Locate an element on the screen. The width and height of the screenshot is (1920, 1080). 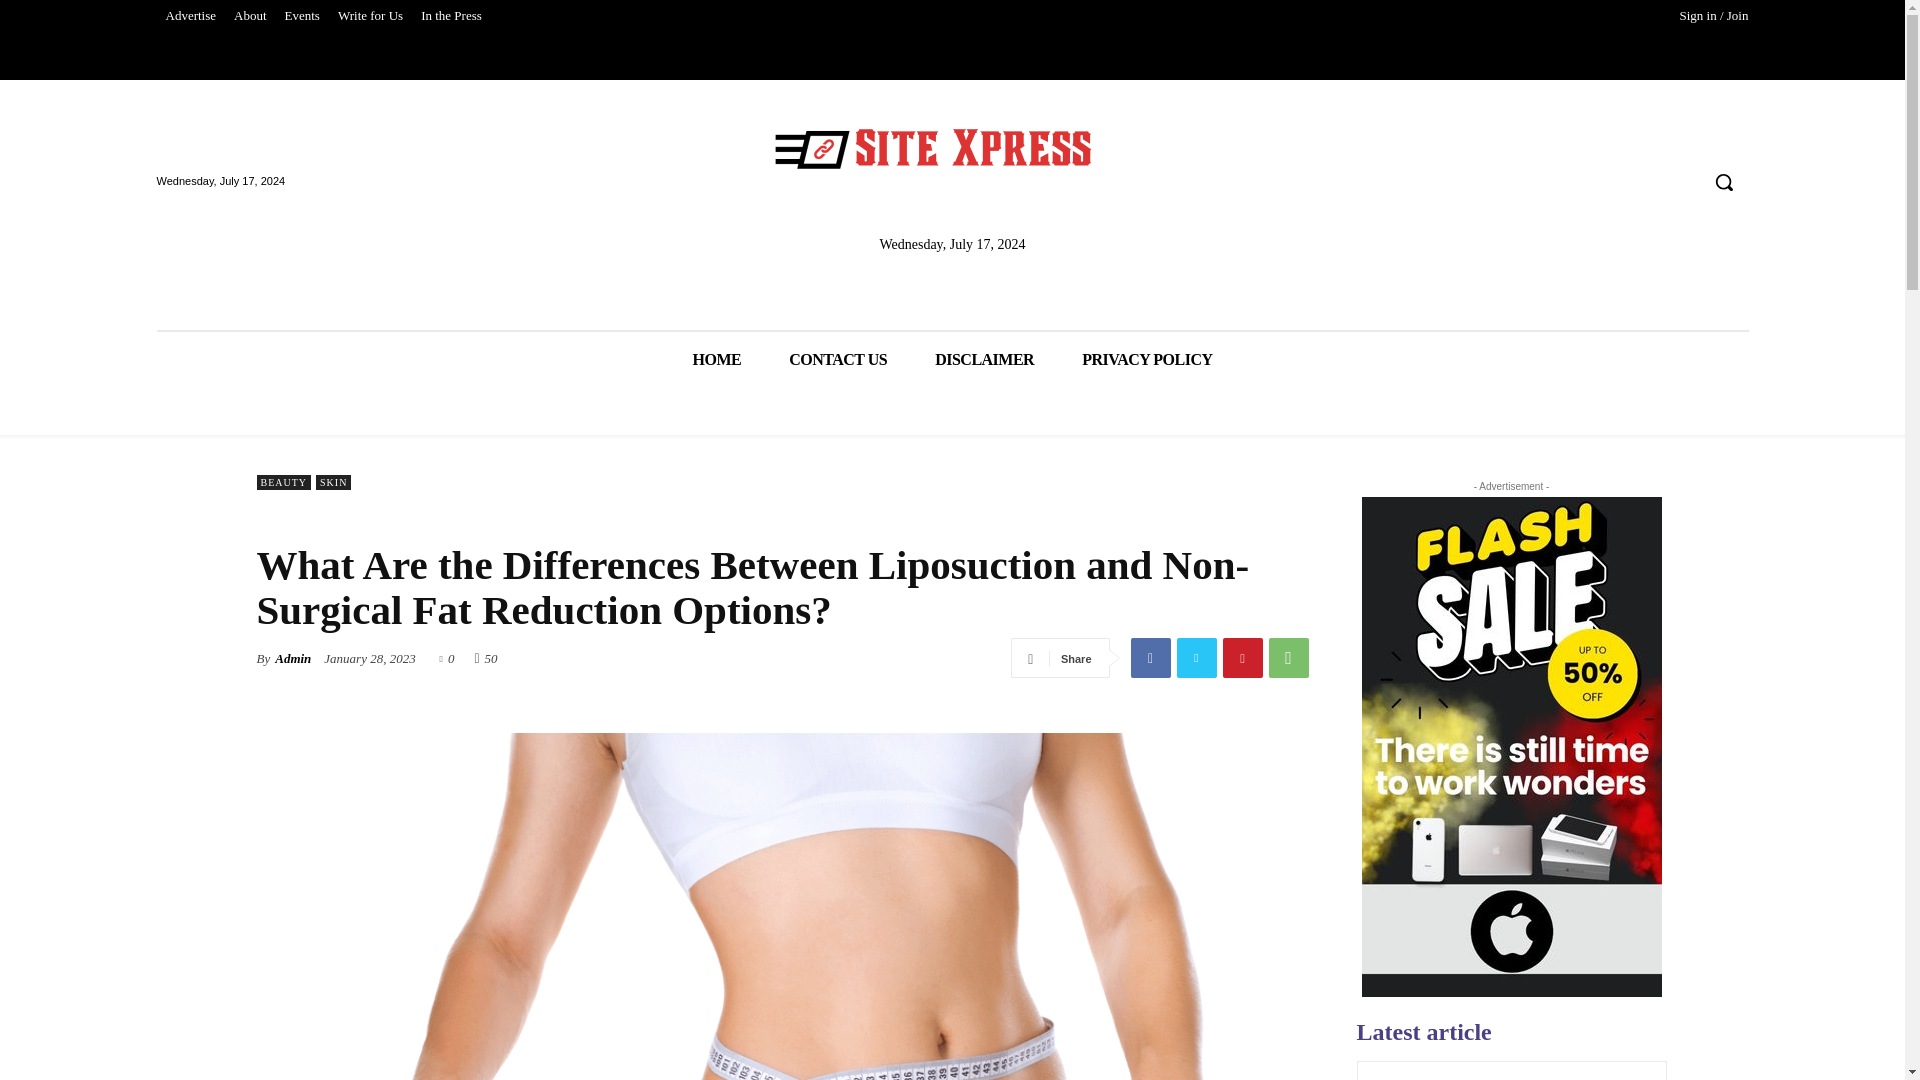
In the Press is located at coordinates (452, 16).